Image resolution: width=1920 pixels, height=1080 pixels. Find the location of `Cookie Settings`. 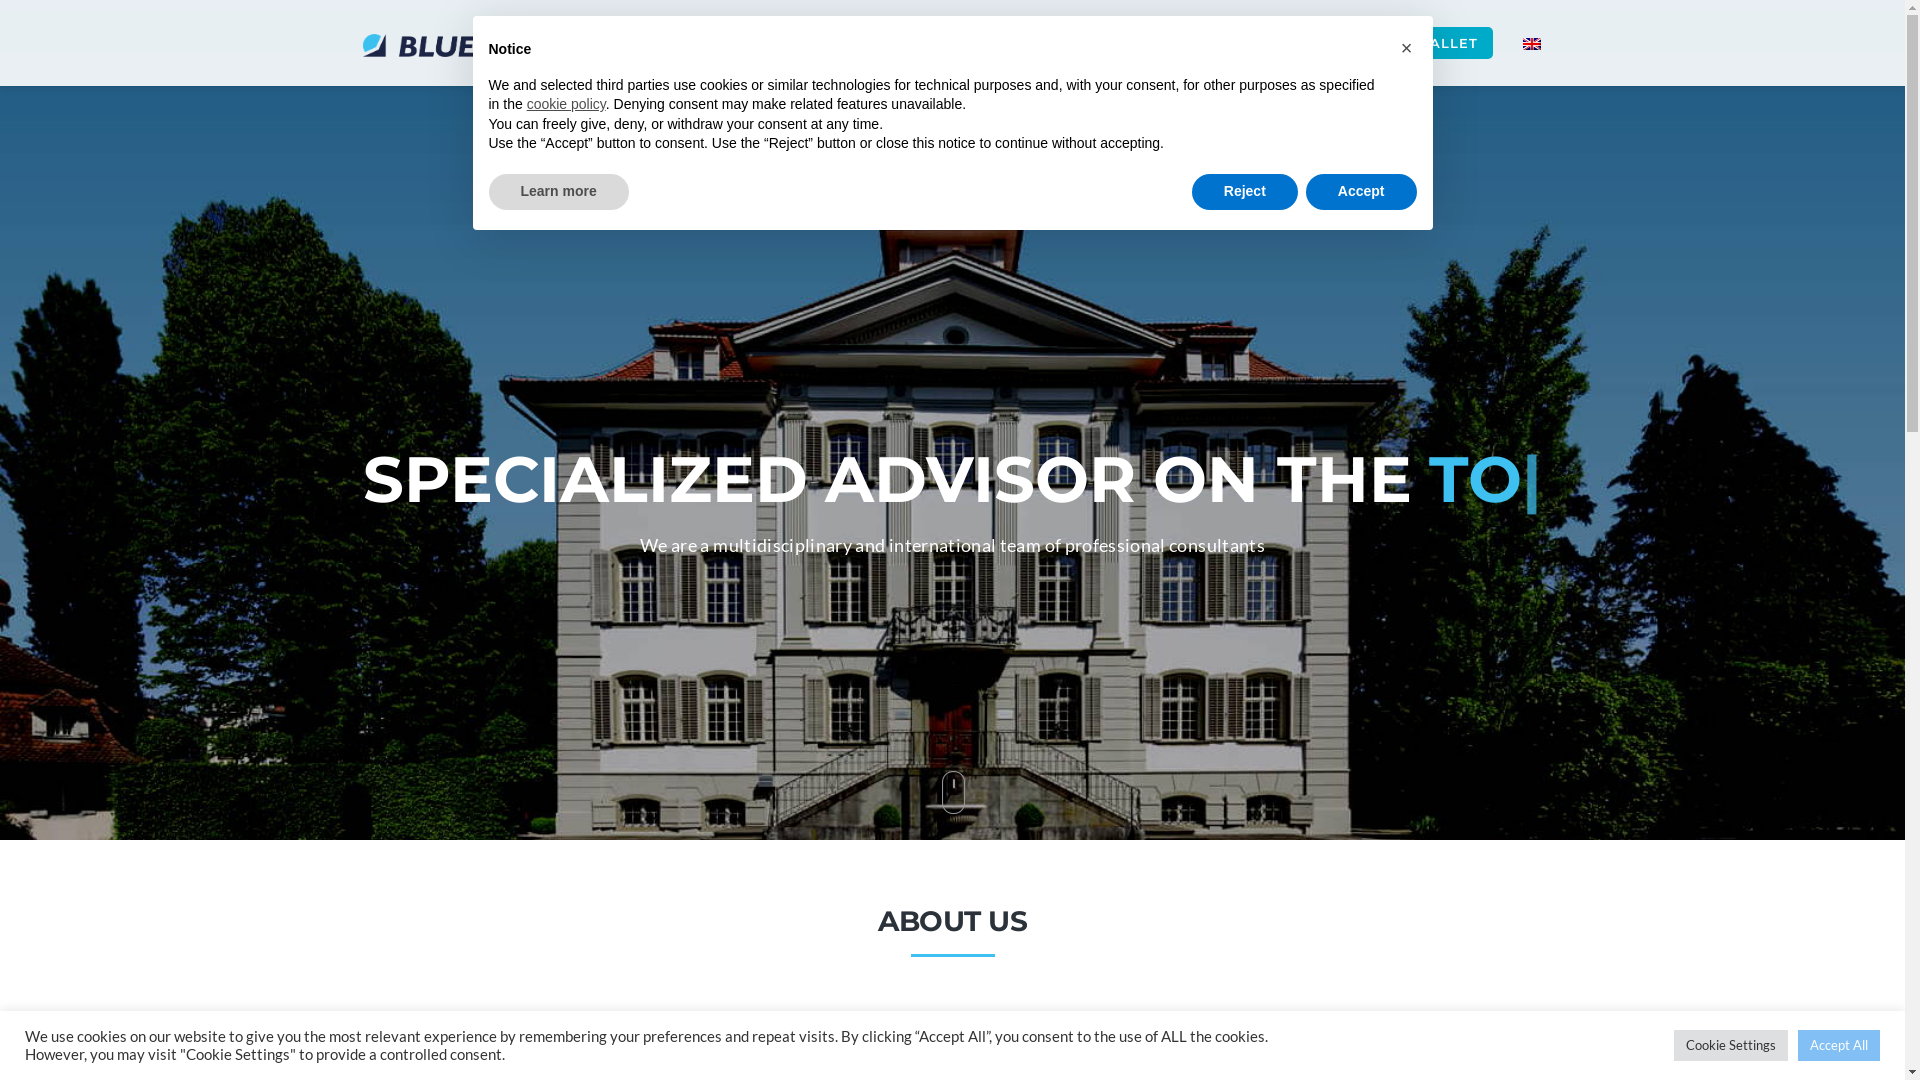

Cookie Settings is located at coordinates (1731, 1046).